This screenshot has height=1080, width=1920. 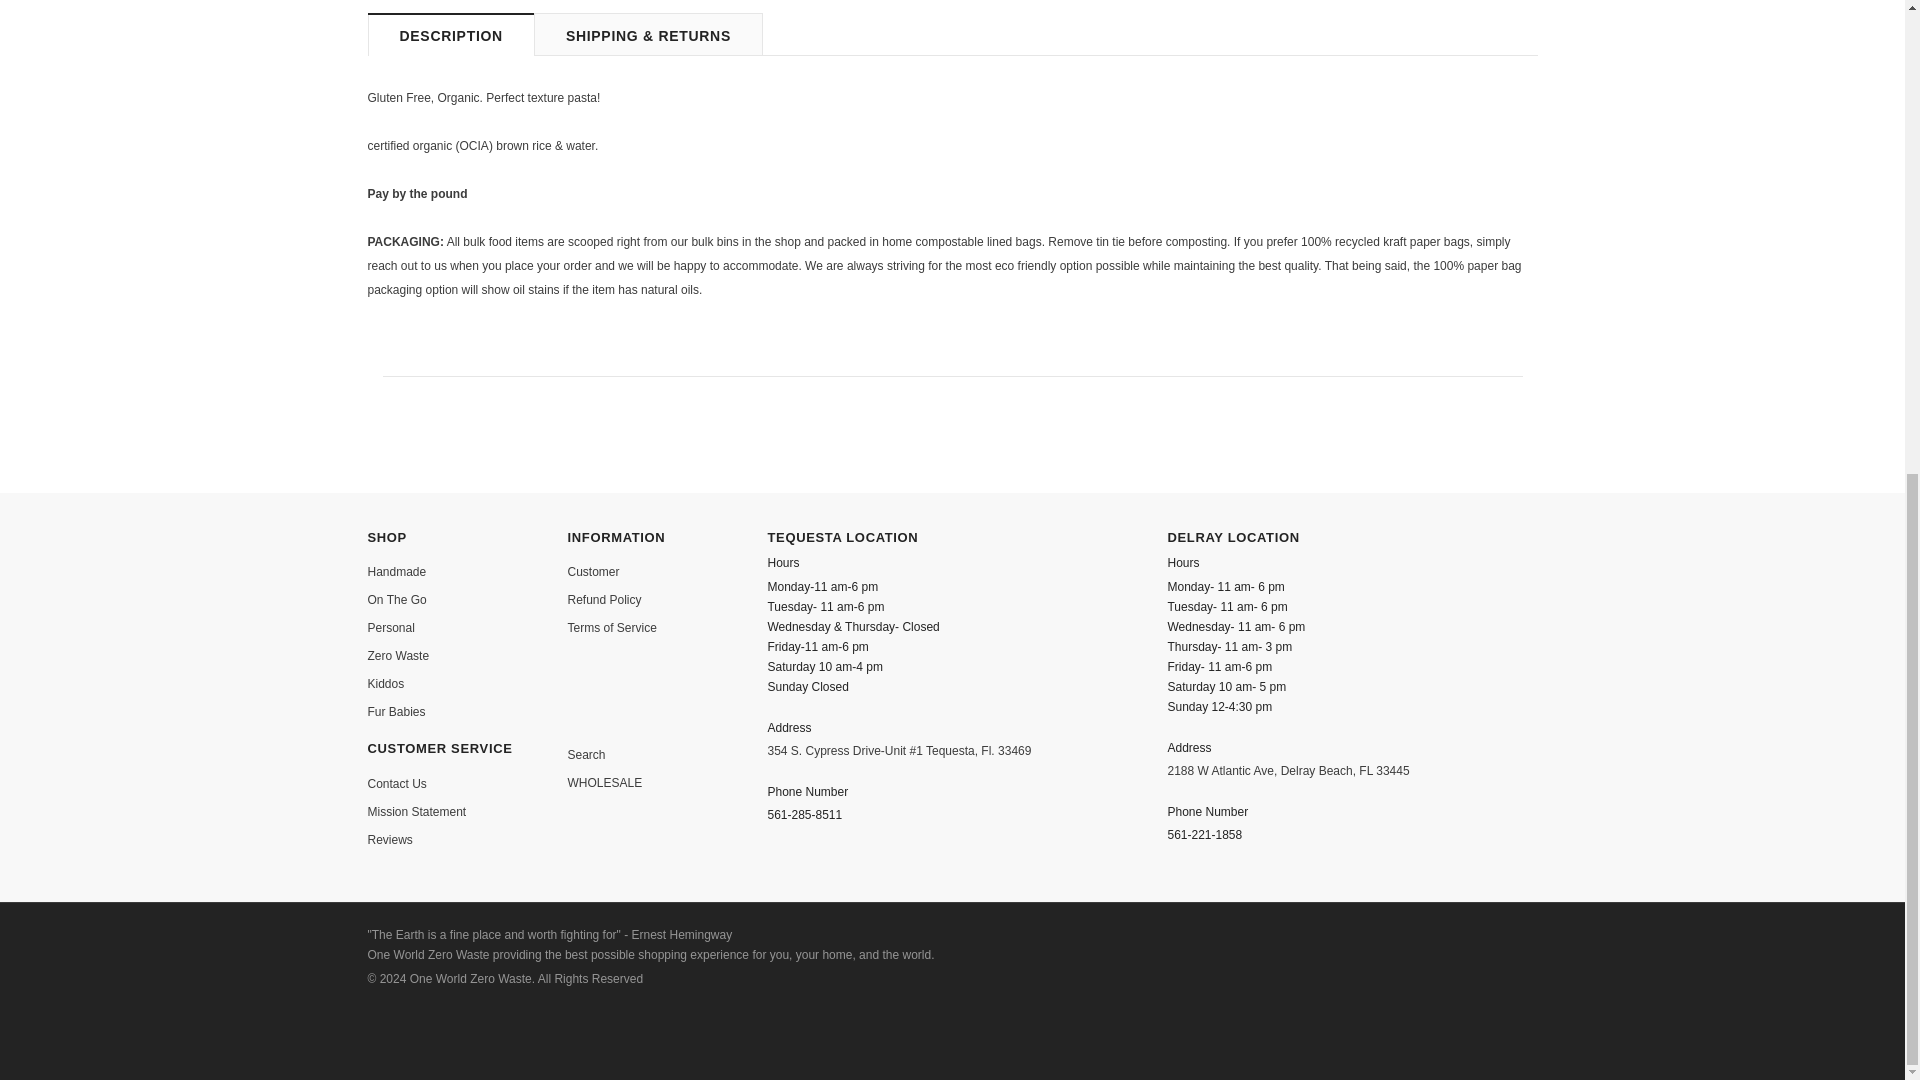 What do you see at coordinates (397, 600) in the screenshot?
I see `On The Go` at bounding box center [397, 600].